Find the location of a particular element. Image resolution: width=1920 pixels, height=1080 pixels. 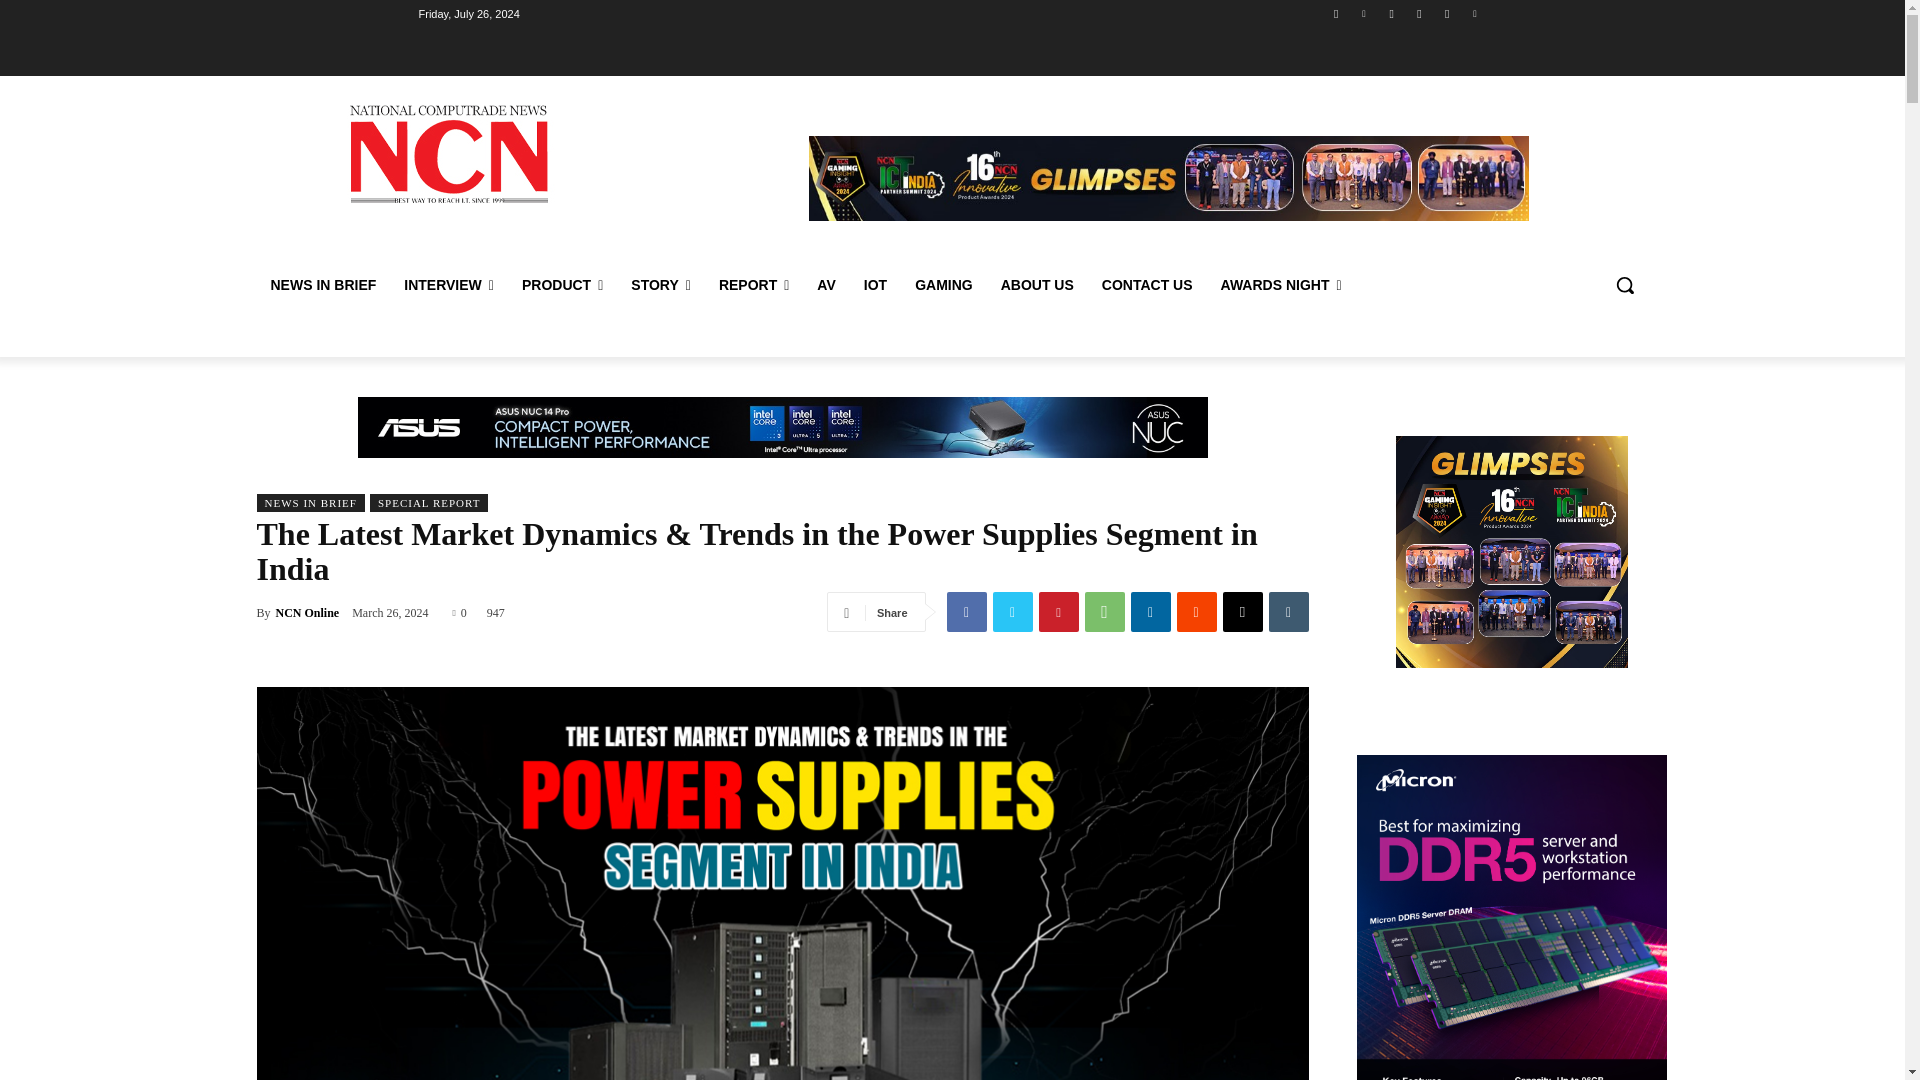

Linkedin is located at coordinates (1364, 13).